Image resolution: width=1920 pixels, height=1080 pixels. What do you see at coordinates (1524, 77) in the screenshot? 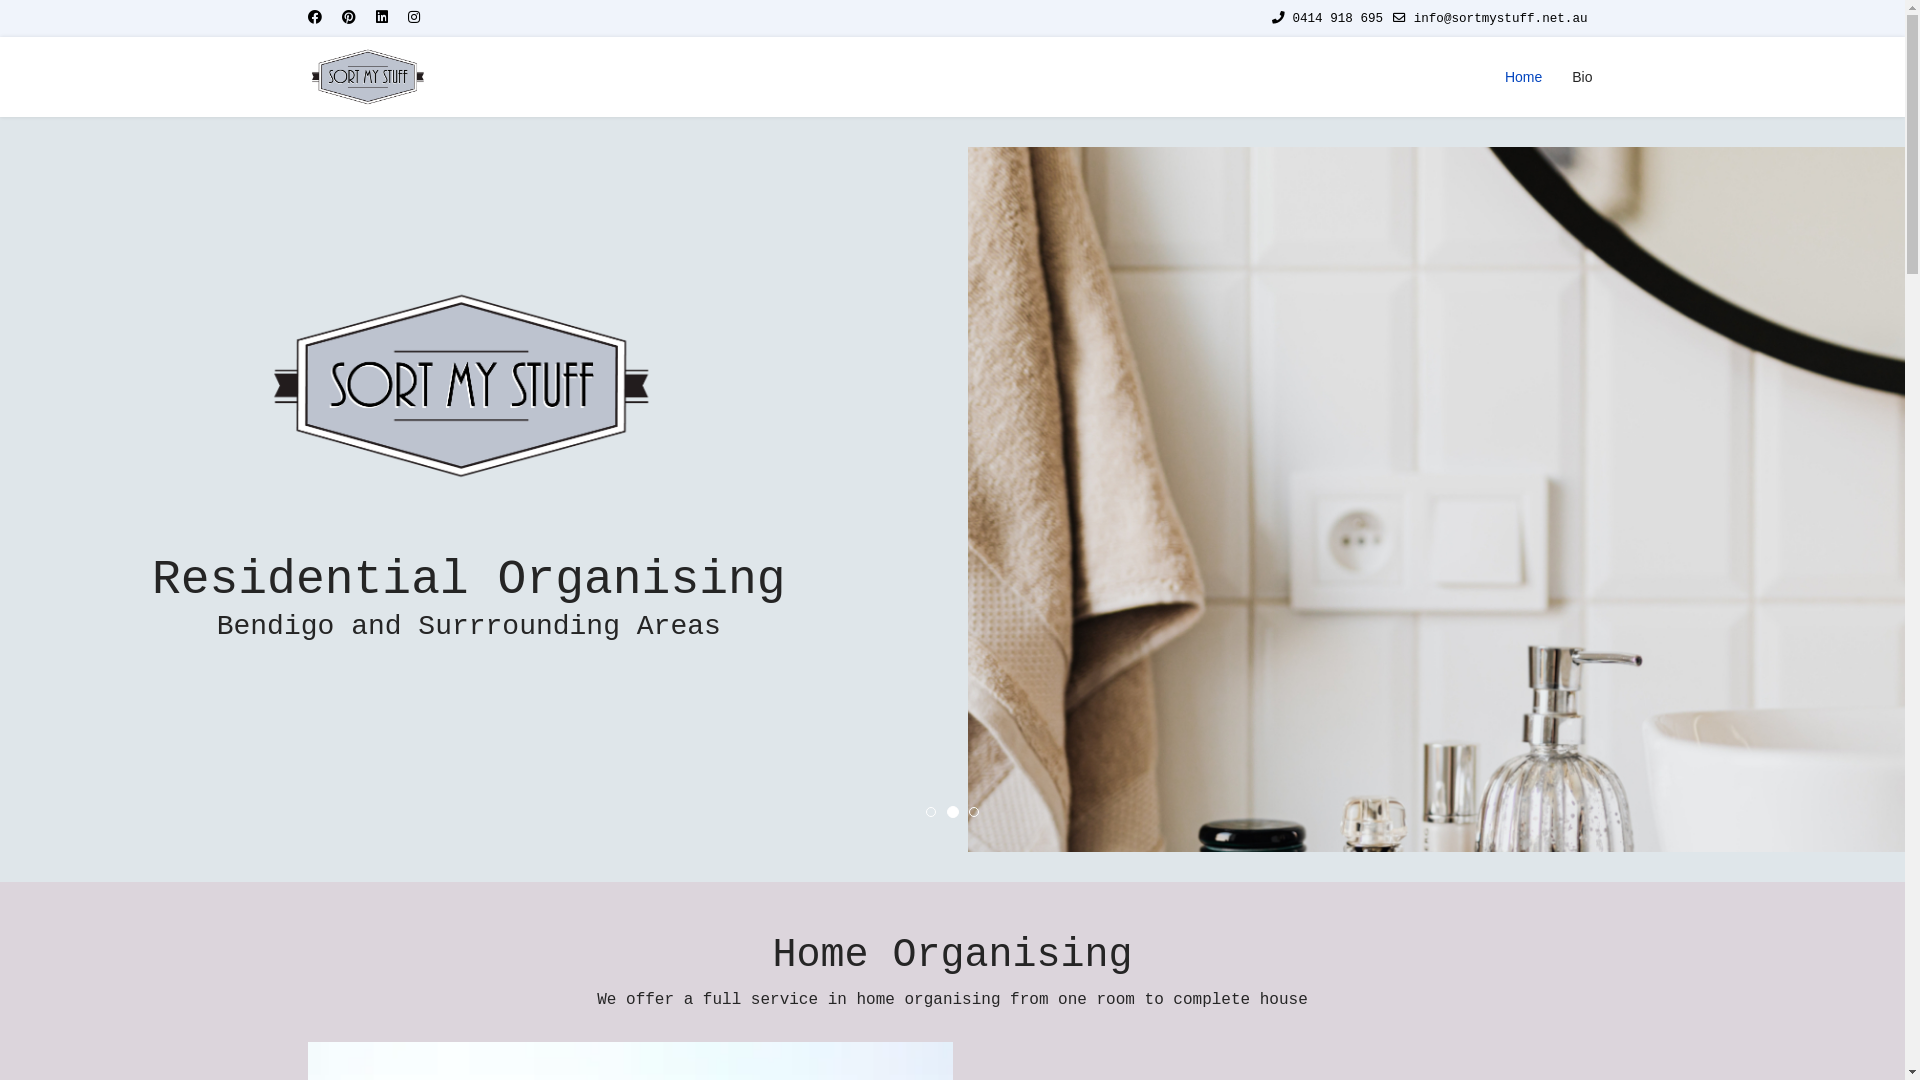
I see `Home` at bounding box center [1524, 77].